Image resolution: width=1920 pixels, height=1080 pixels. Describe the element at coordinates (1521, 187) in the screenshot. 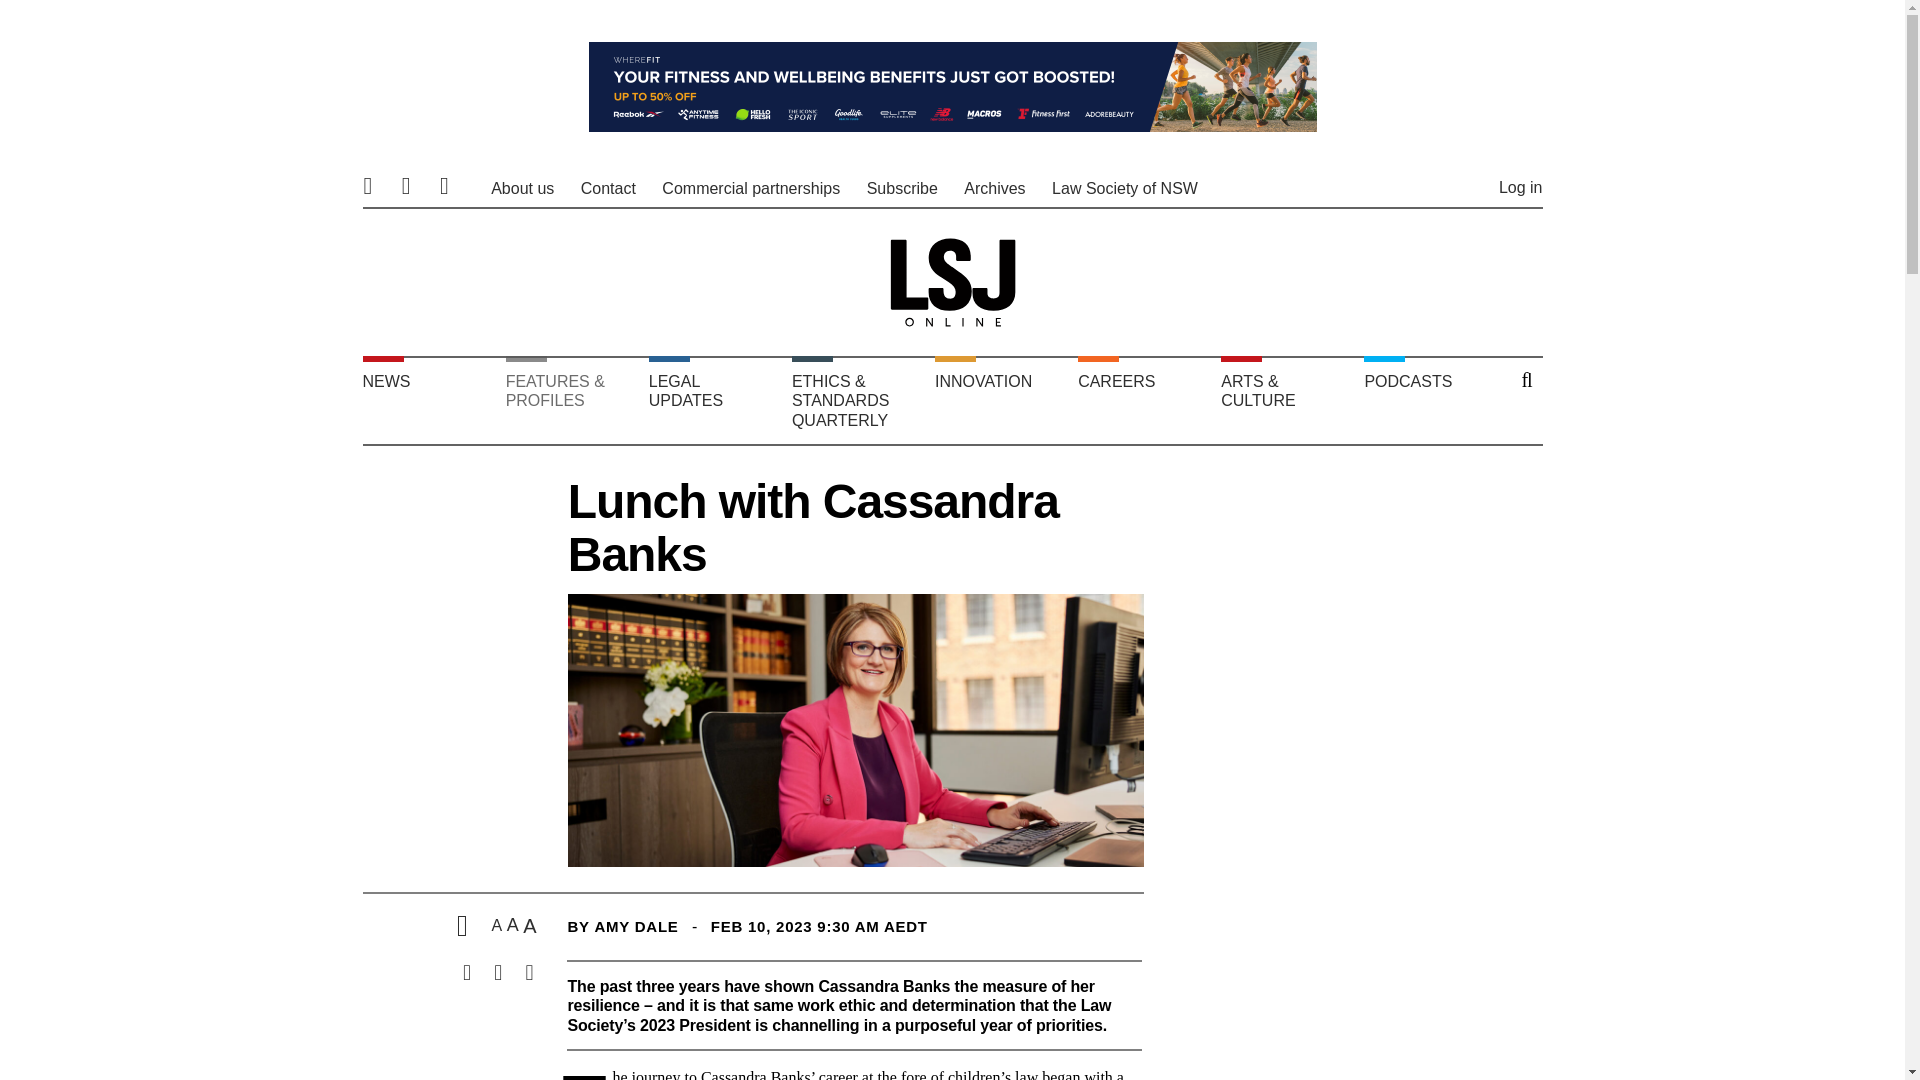

I see `Log in` at that location.